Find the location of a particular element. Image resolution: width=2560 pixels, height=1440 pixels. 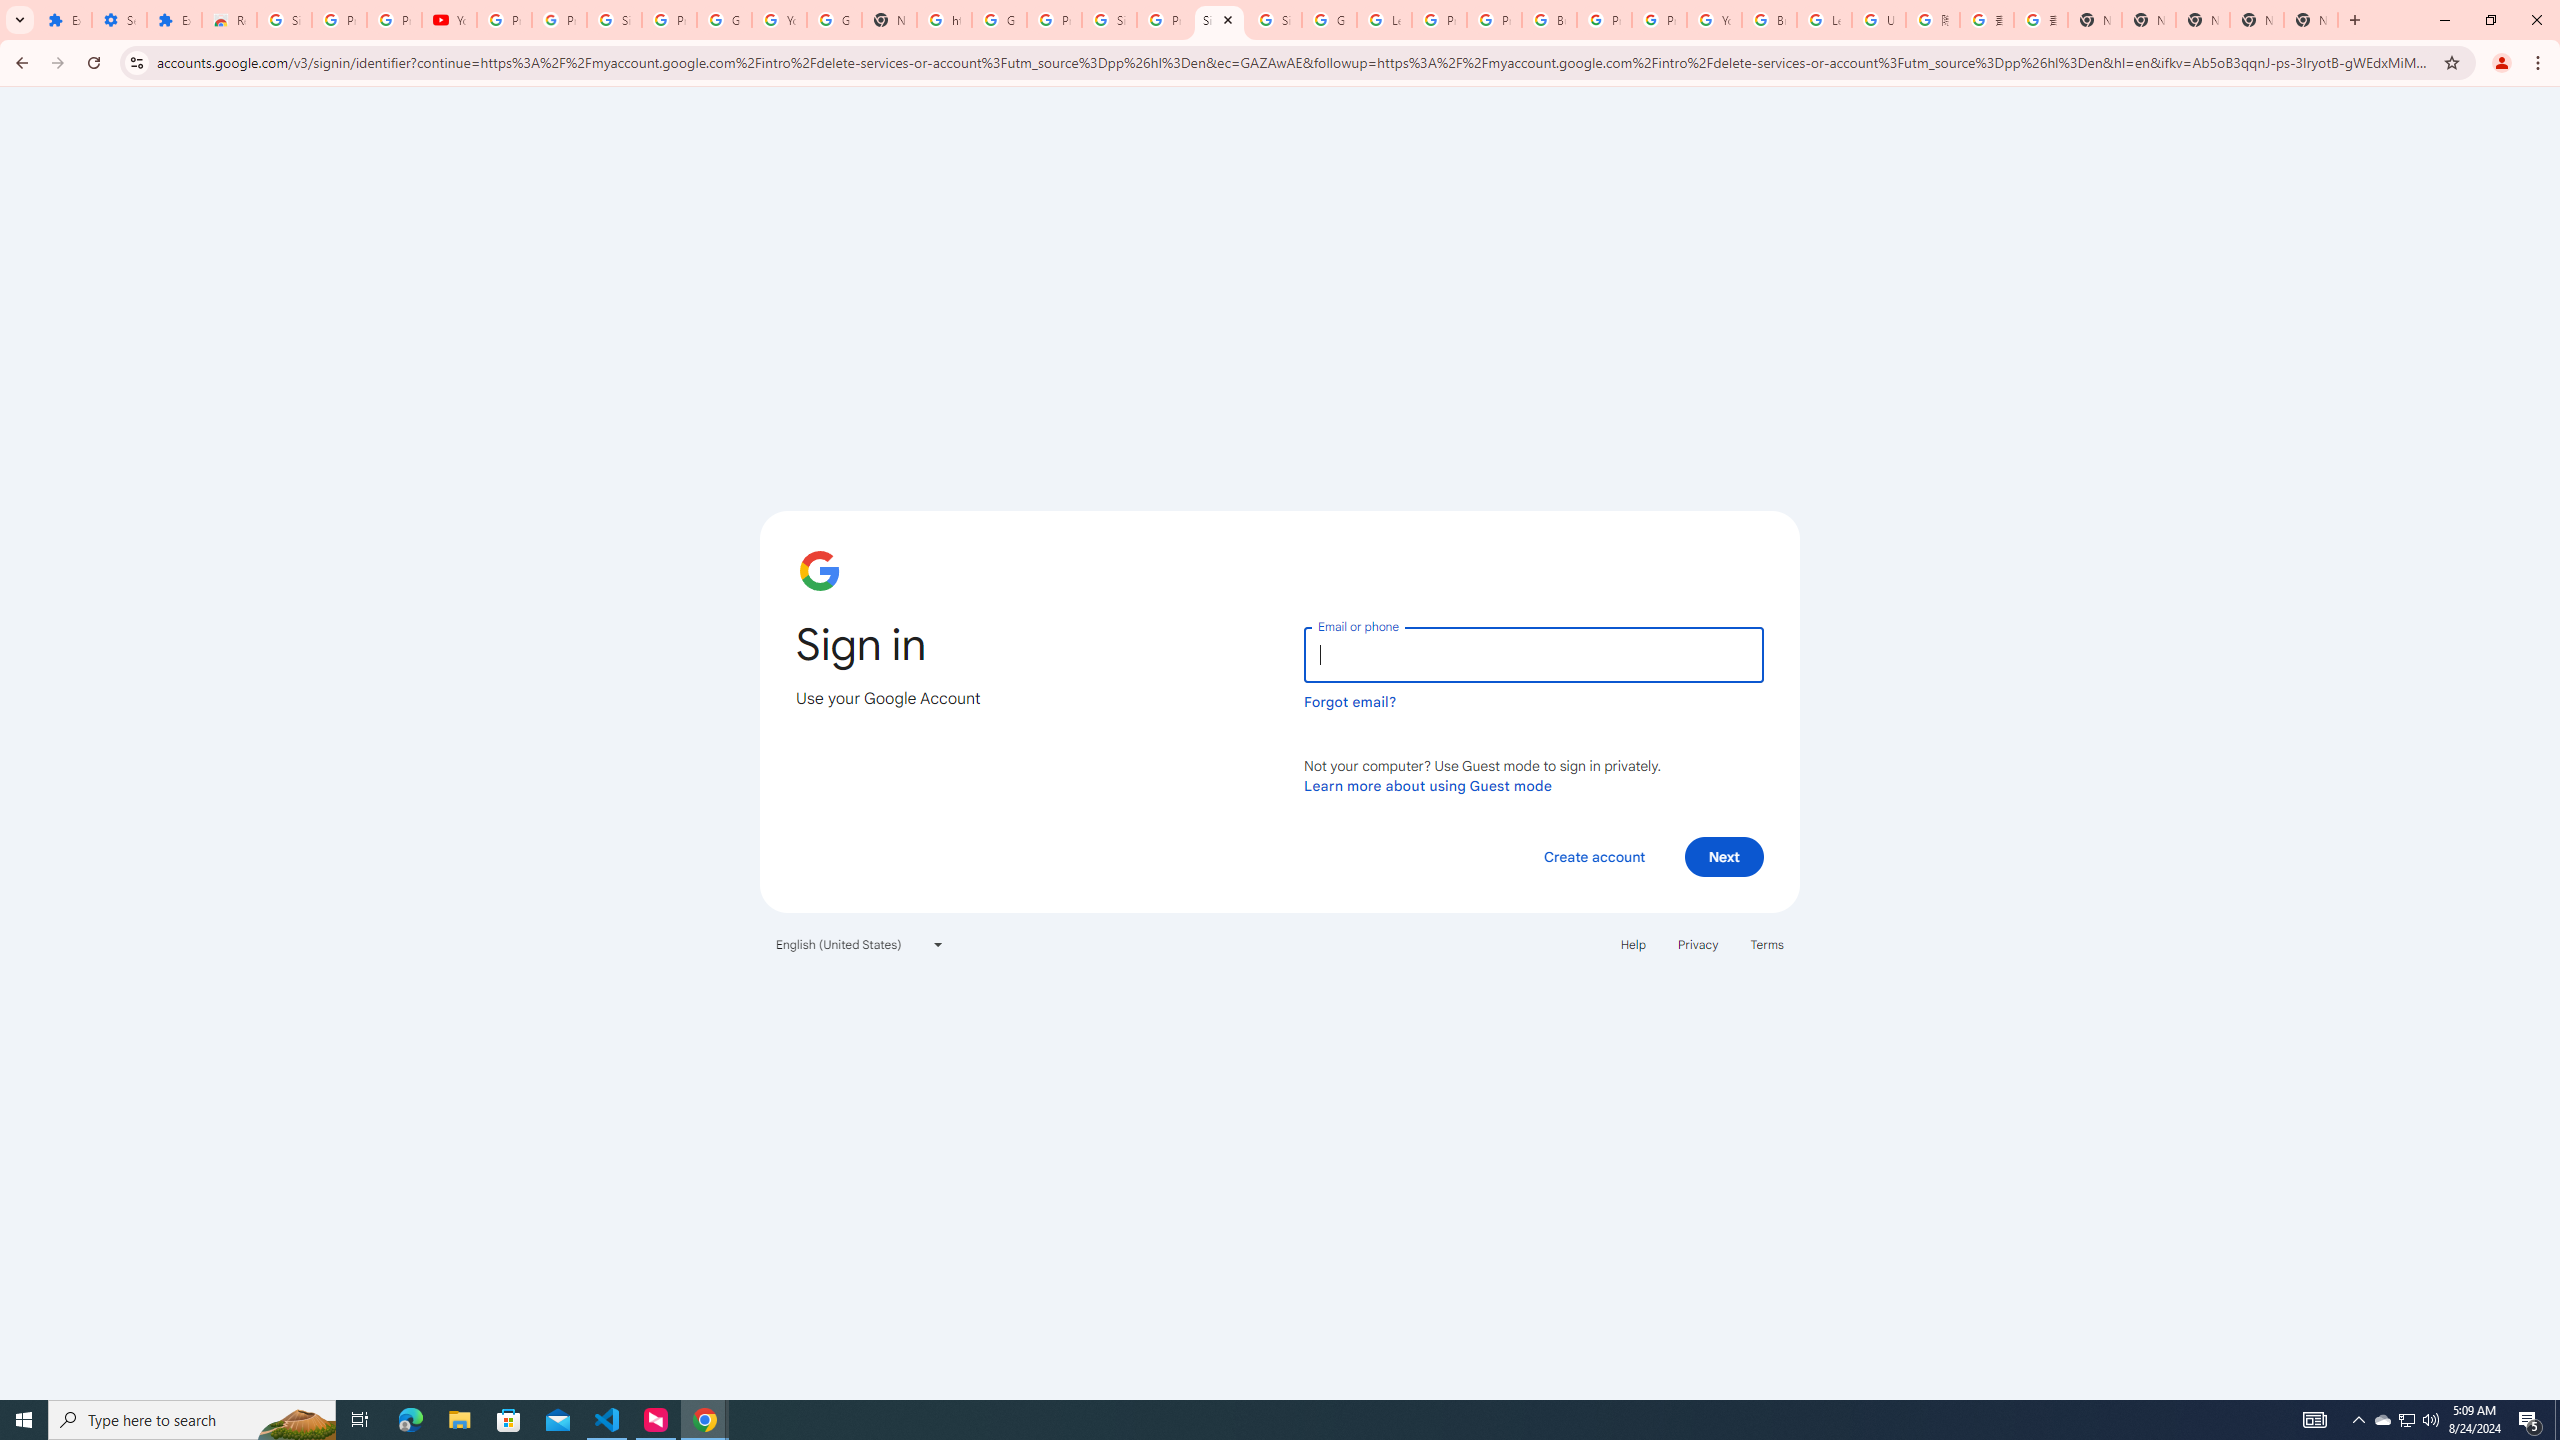

Forgot email? is located at coordinates (1350, 702).